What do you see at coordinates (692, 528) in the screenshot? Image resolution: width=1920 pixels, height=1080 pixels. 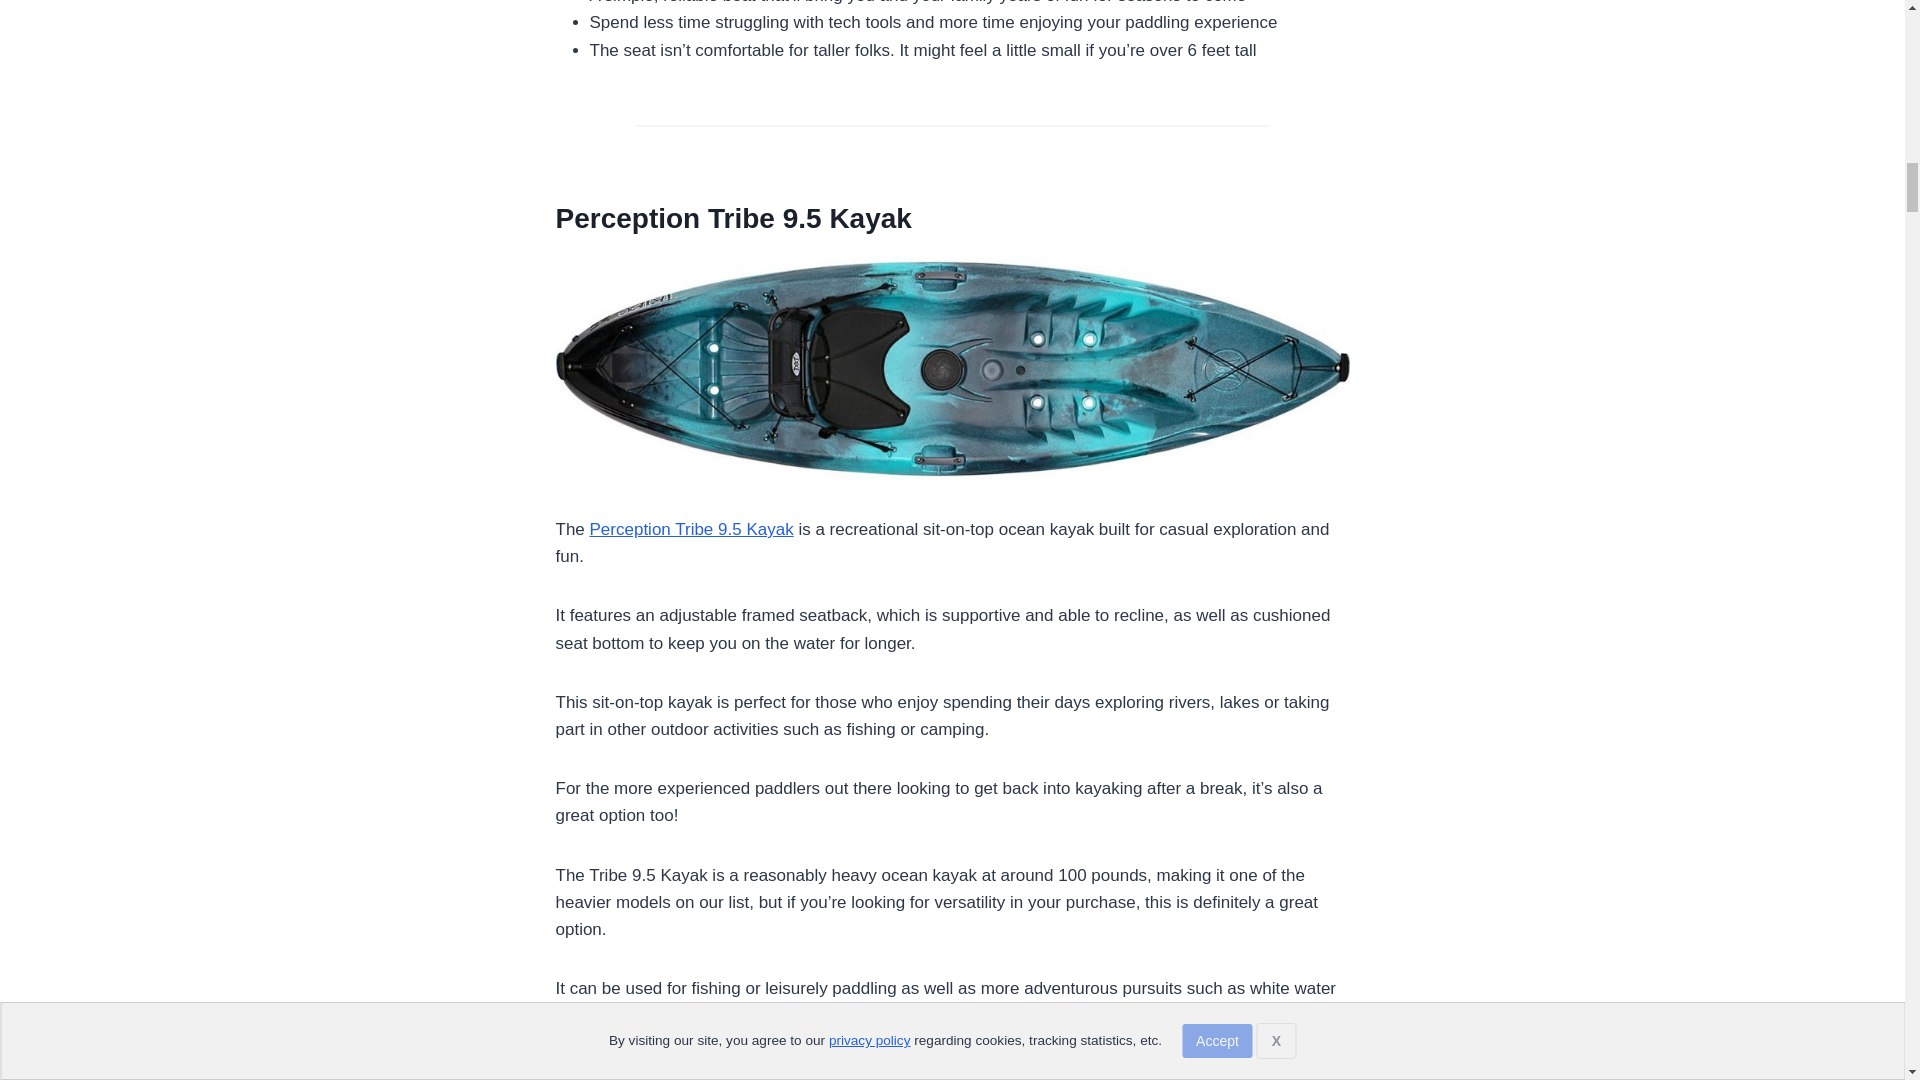 I see `Perception Tribe 9.5 Kayak` at bounding box center [692, 528].